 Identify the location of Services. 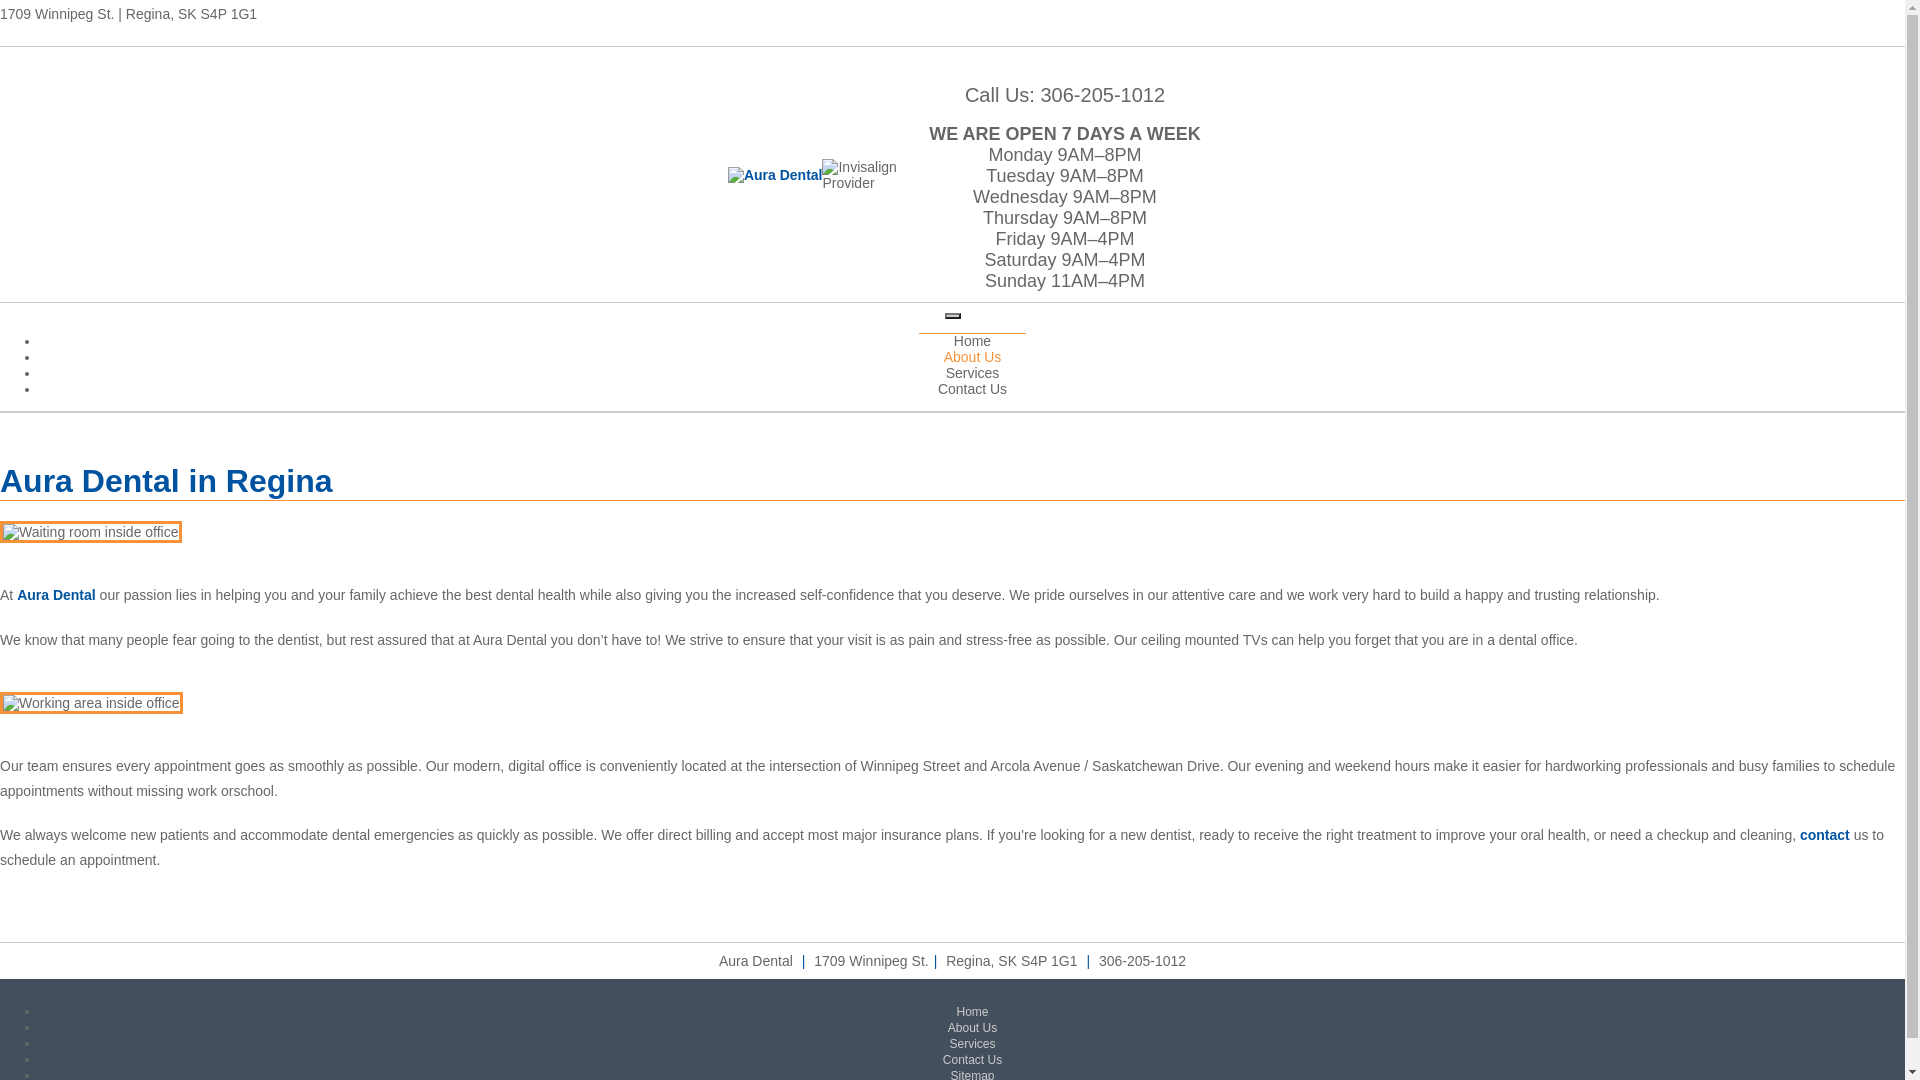
(972, 1044).